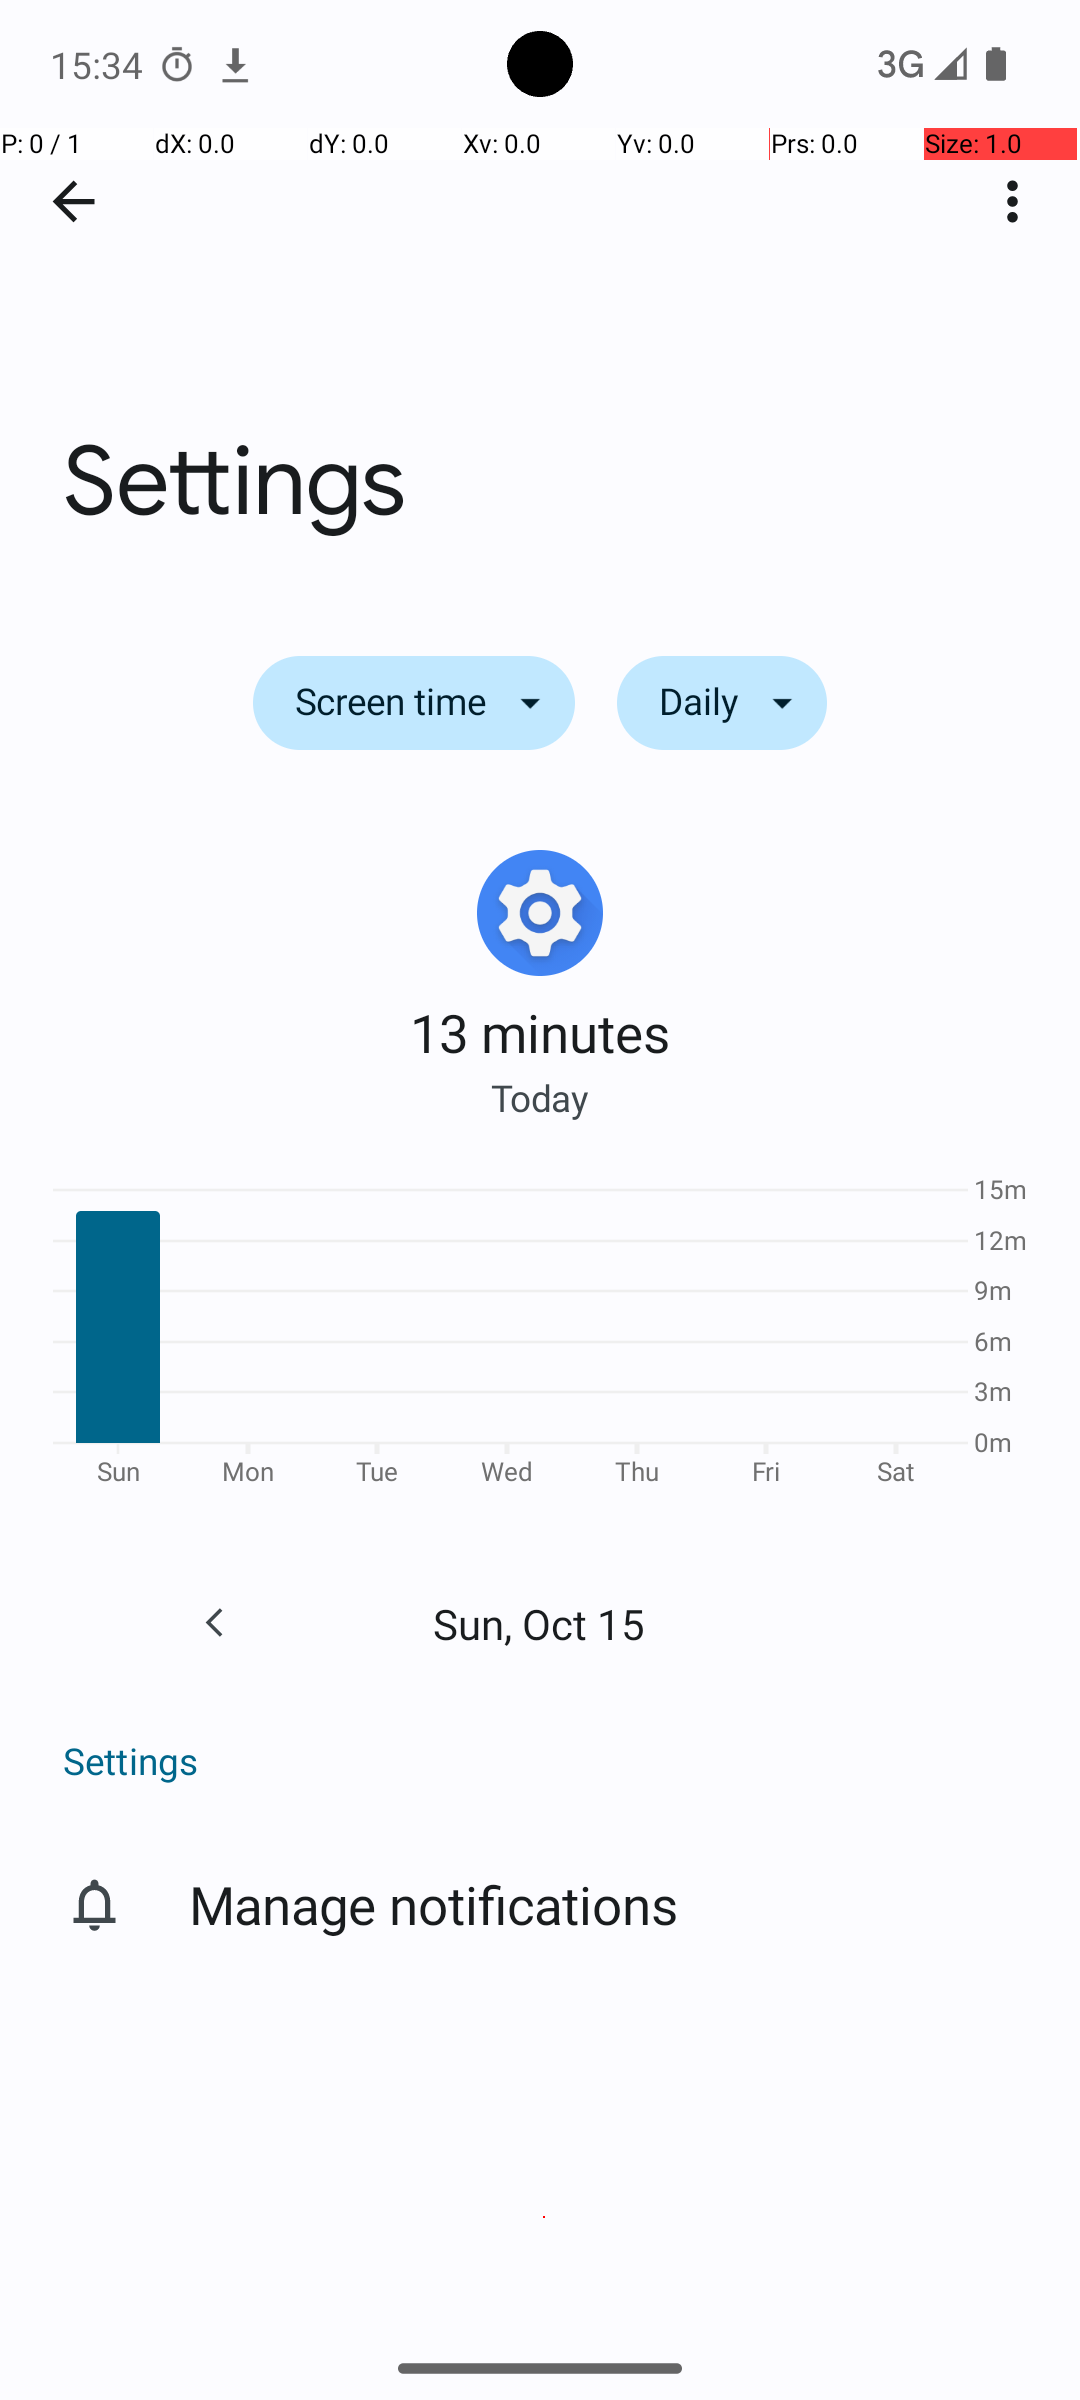 The image size is (1080, 2400). What do you see at coordinates (540, 1032) in the screenshot?
I see `13 minutes` at bounding box center [540, 1032].